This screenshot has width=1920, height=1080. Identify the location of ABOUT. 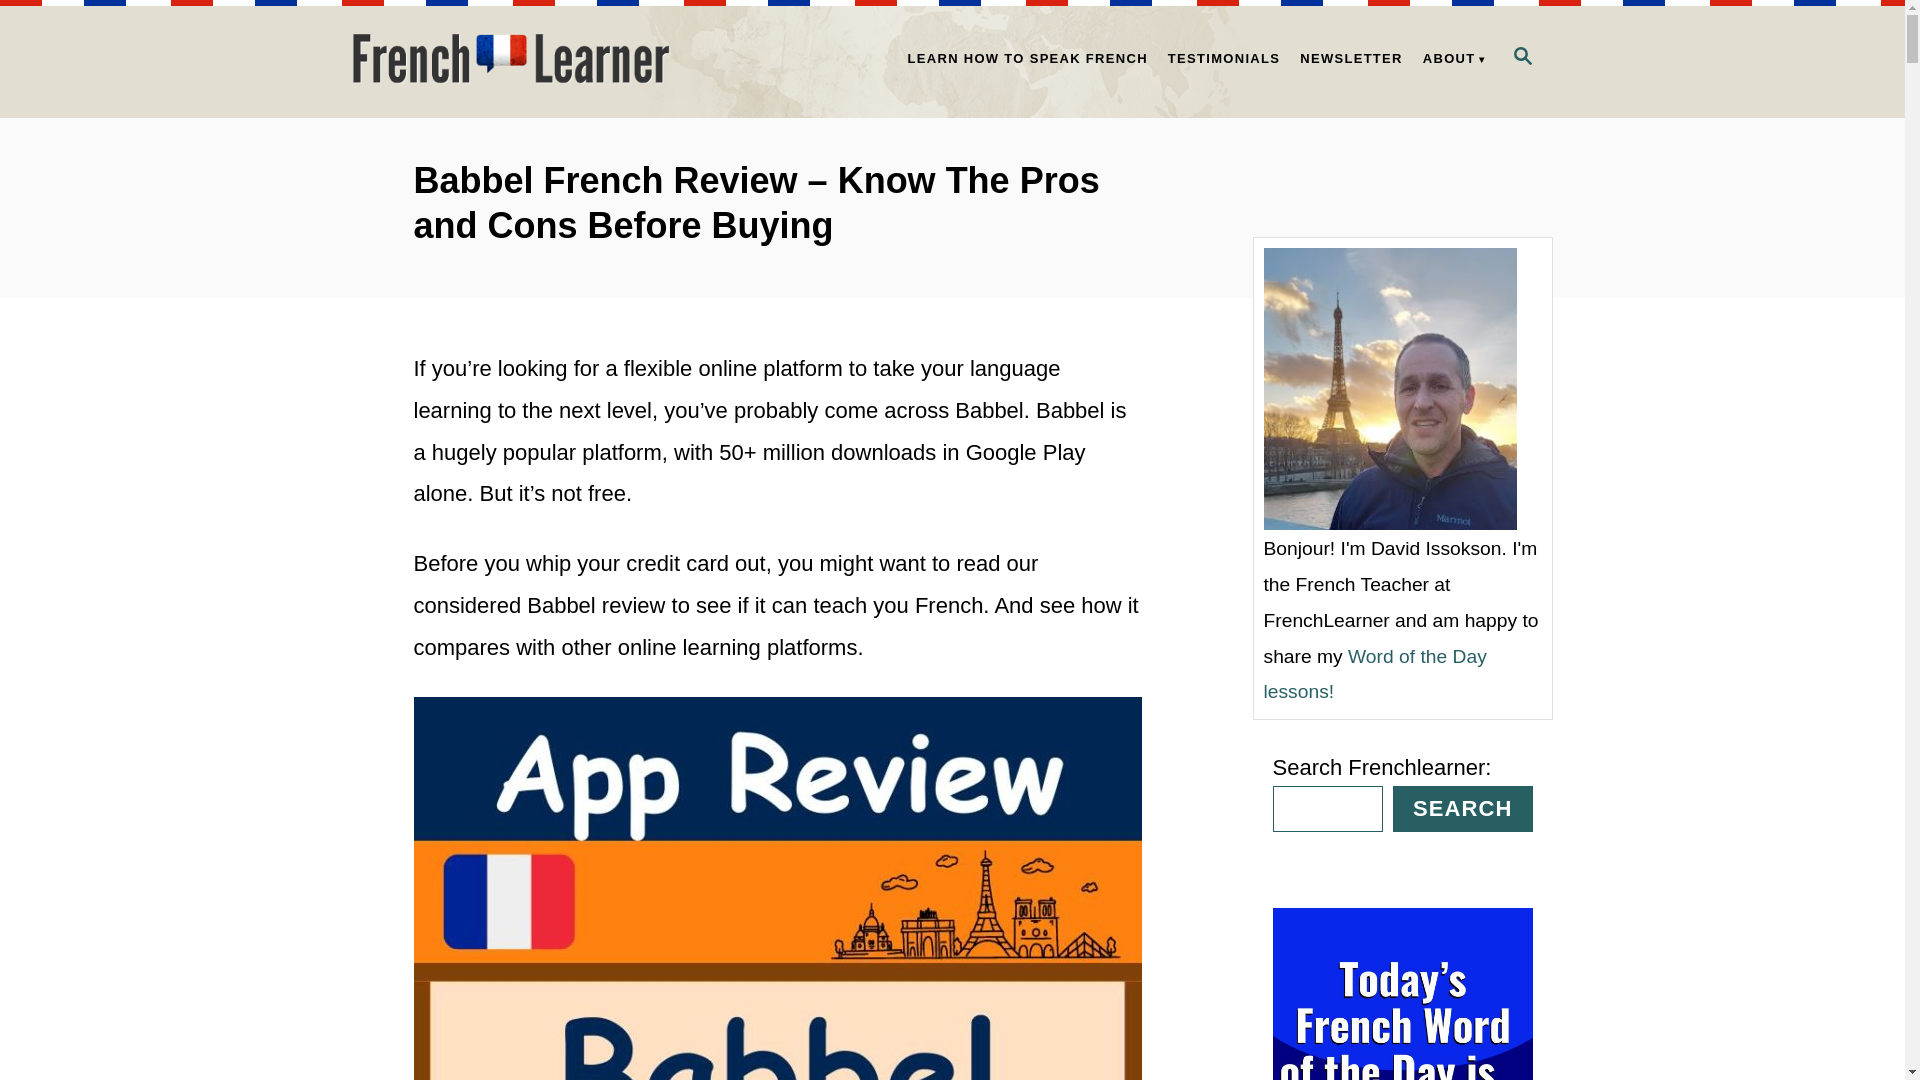
(1450, 58).